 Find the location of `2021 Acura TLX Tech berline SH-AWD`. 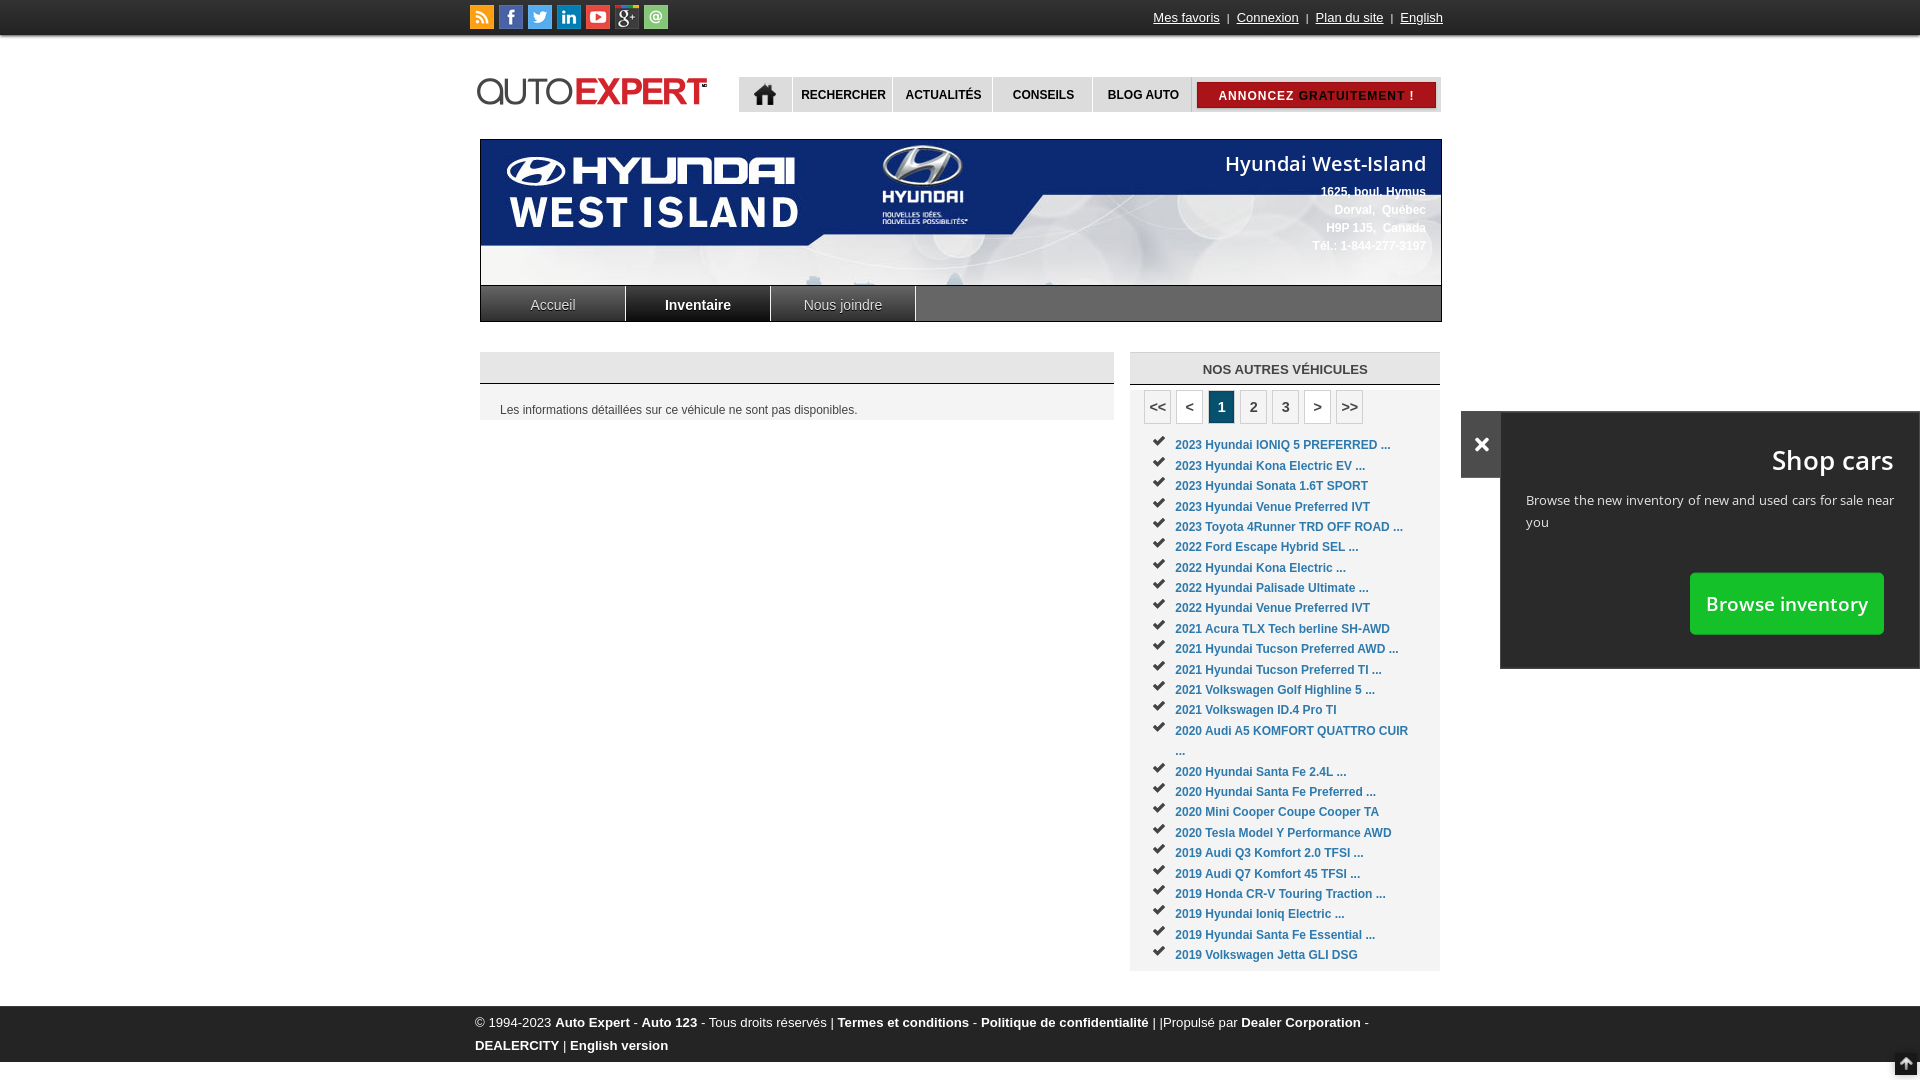

2021 Acura TLX Tech berline SH-AWD is located at coordinates (1282, 629).